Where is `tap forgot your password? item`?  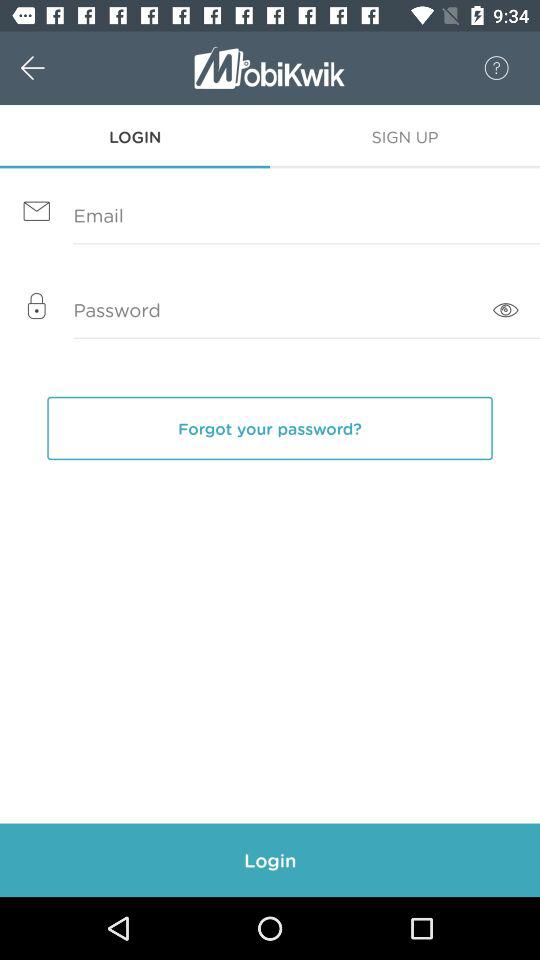
tap forgot your password? item is located at coordinates (270, 428).